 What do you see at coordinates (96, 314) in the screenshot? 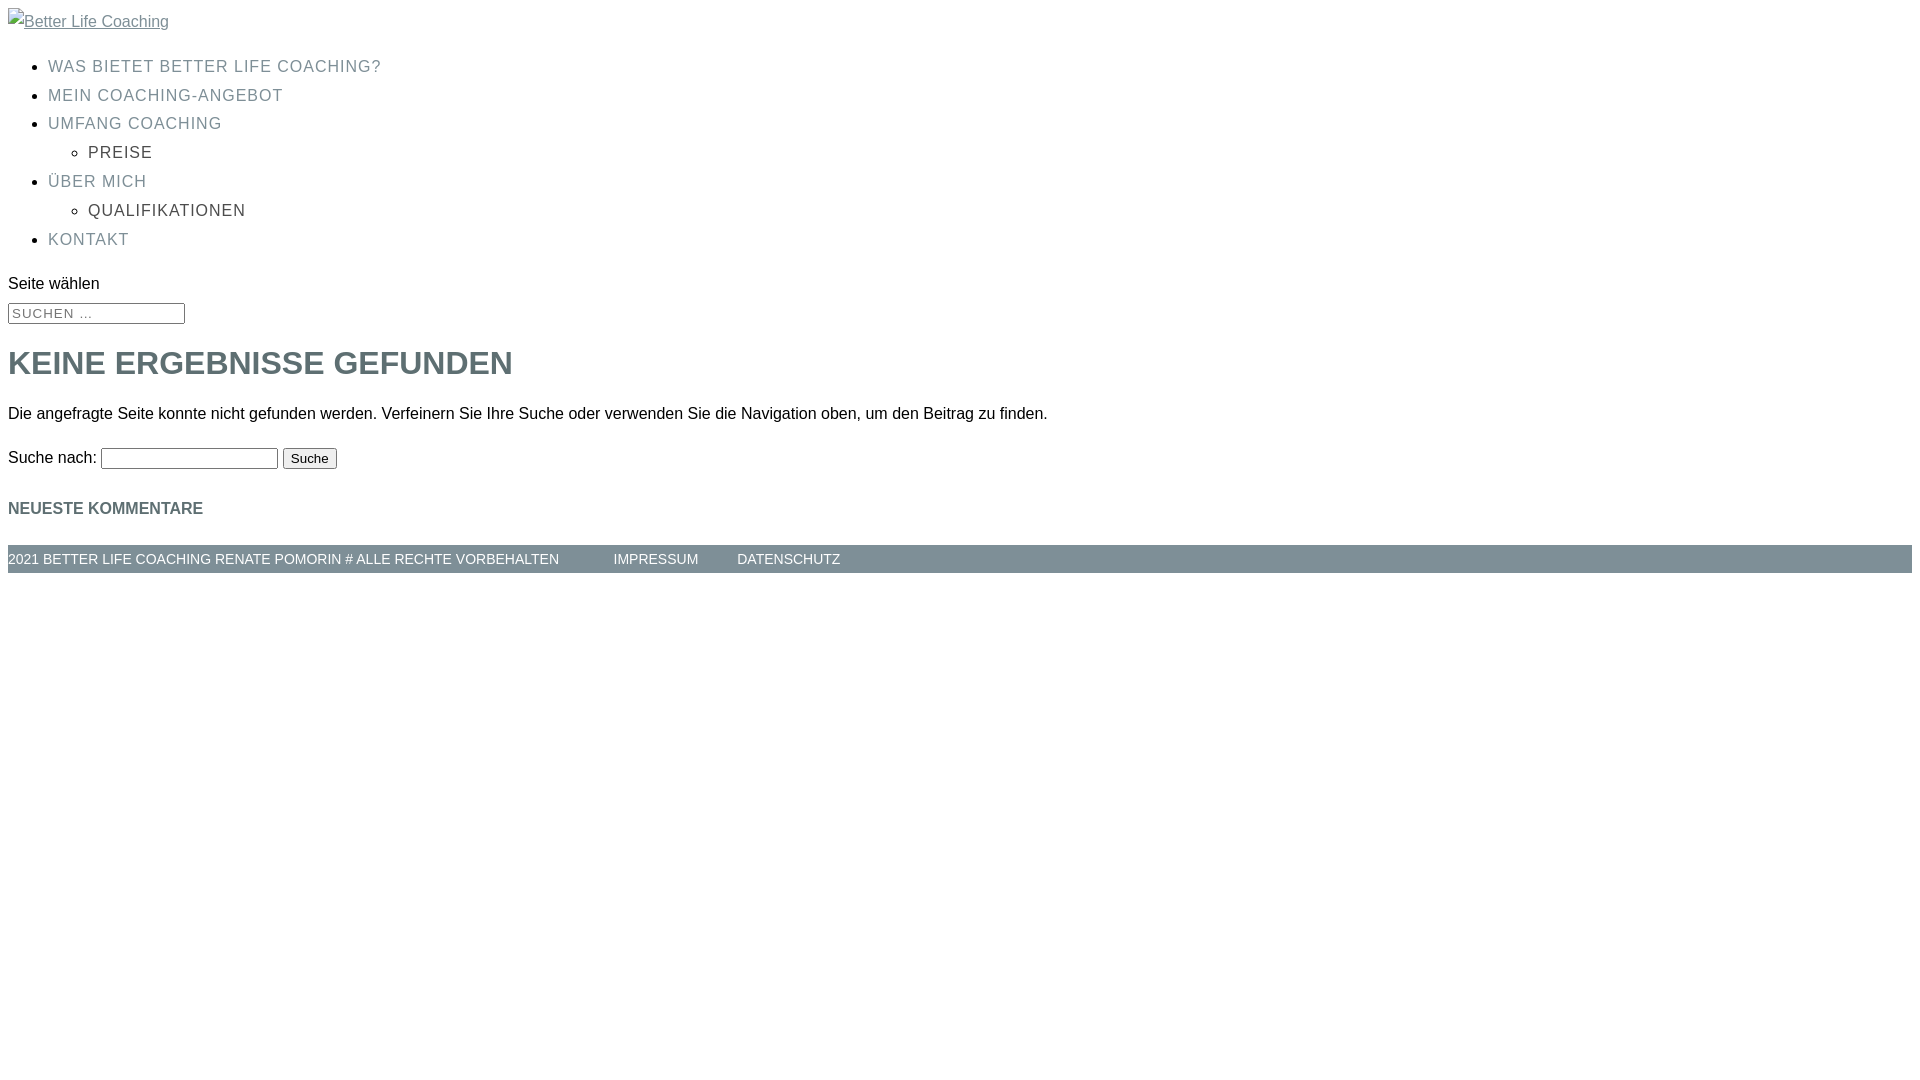
I see `Suchen nach:` at bounding box center [96, 314].